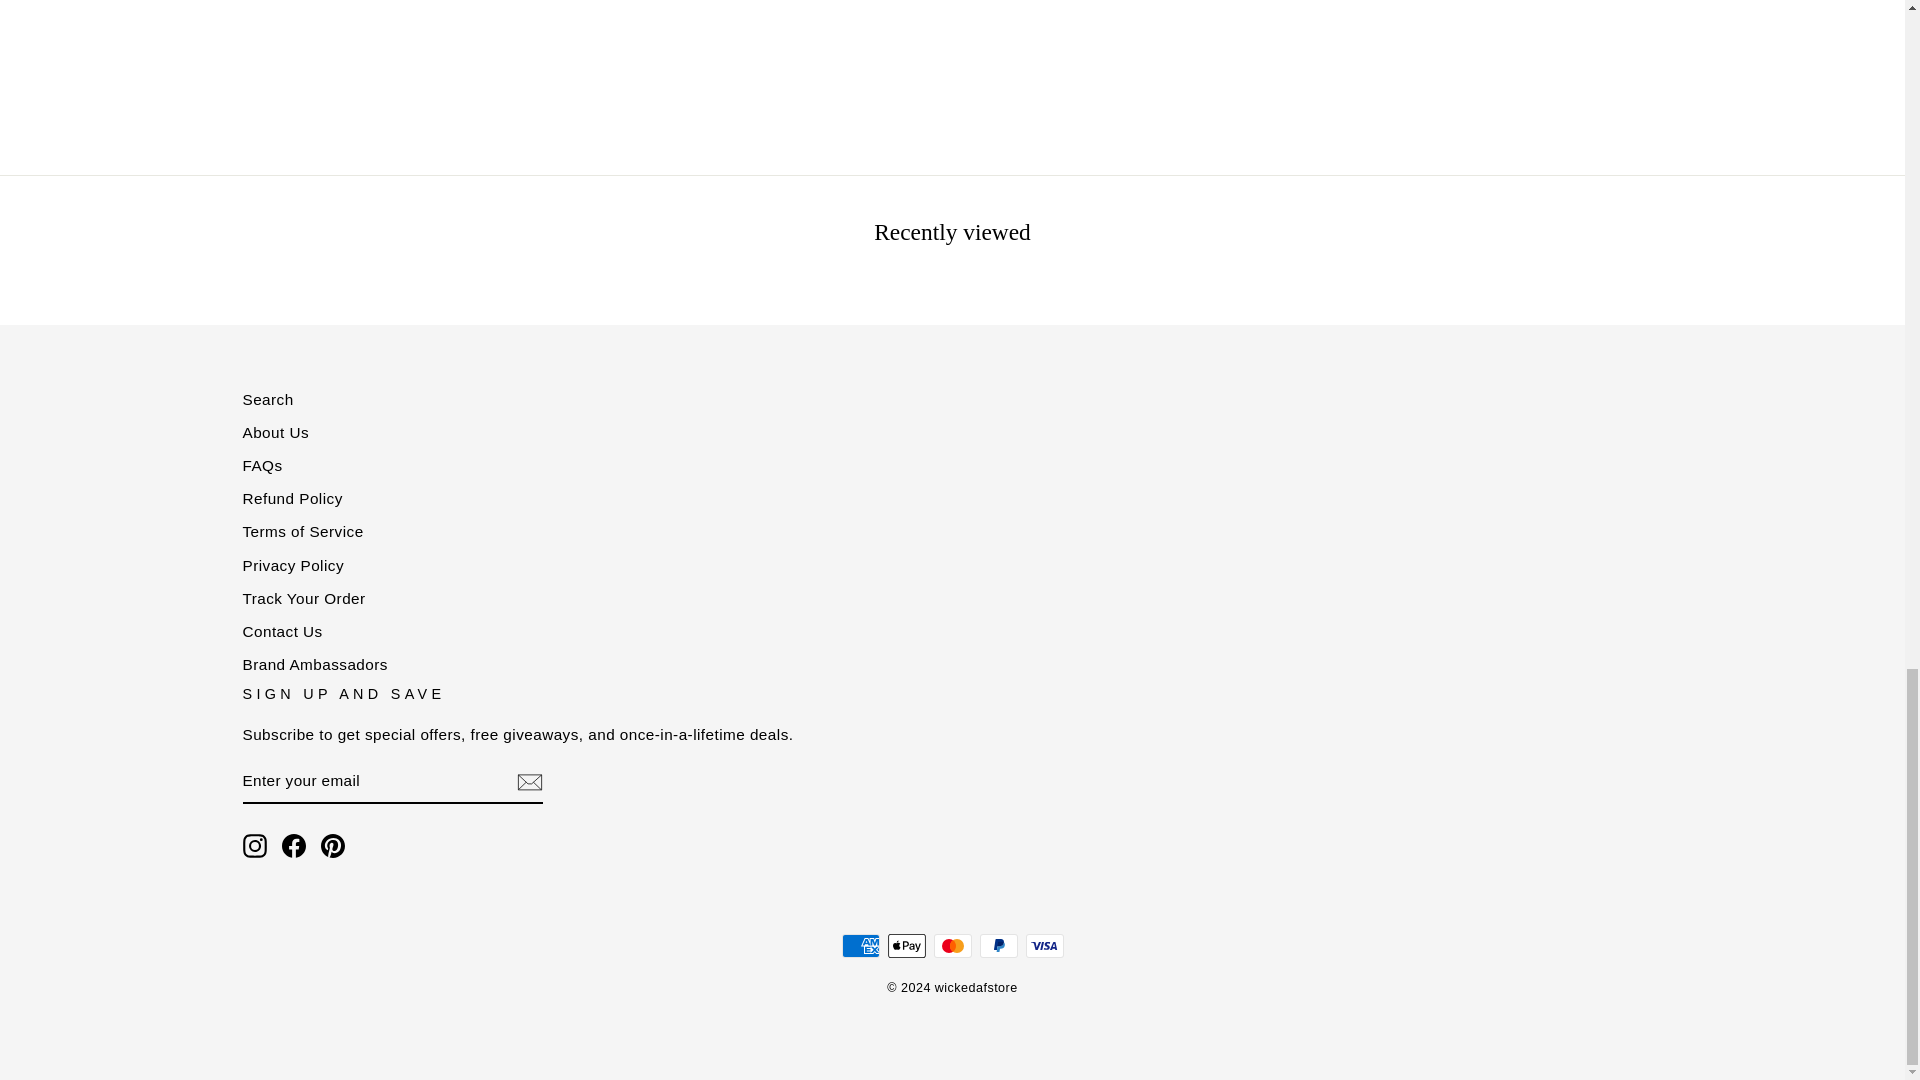 The height and width of the screenshot is (1080, 1920). Describe the element at coordinates (860, 946) in the screenshot. I see `American Express` at that location.